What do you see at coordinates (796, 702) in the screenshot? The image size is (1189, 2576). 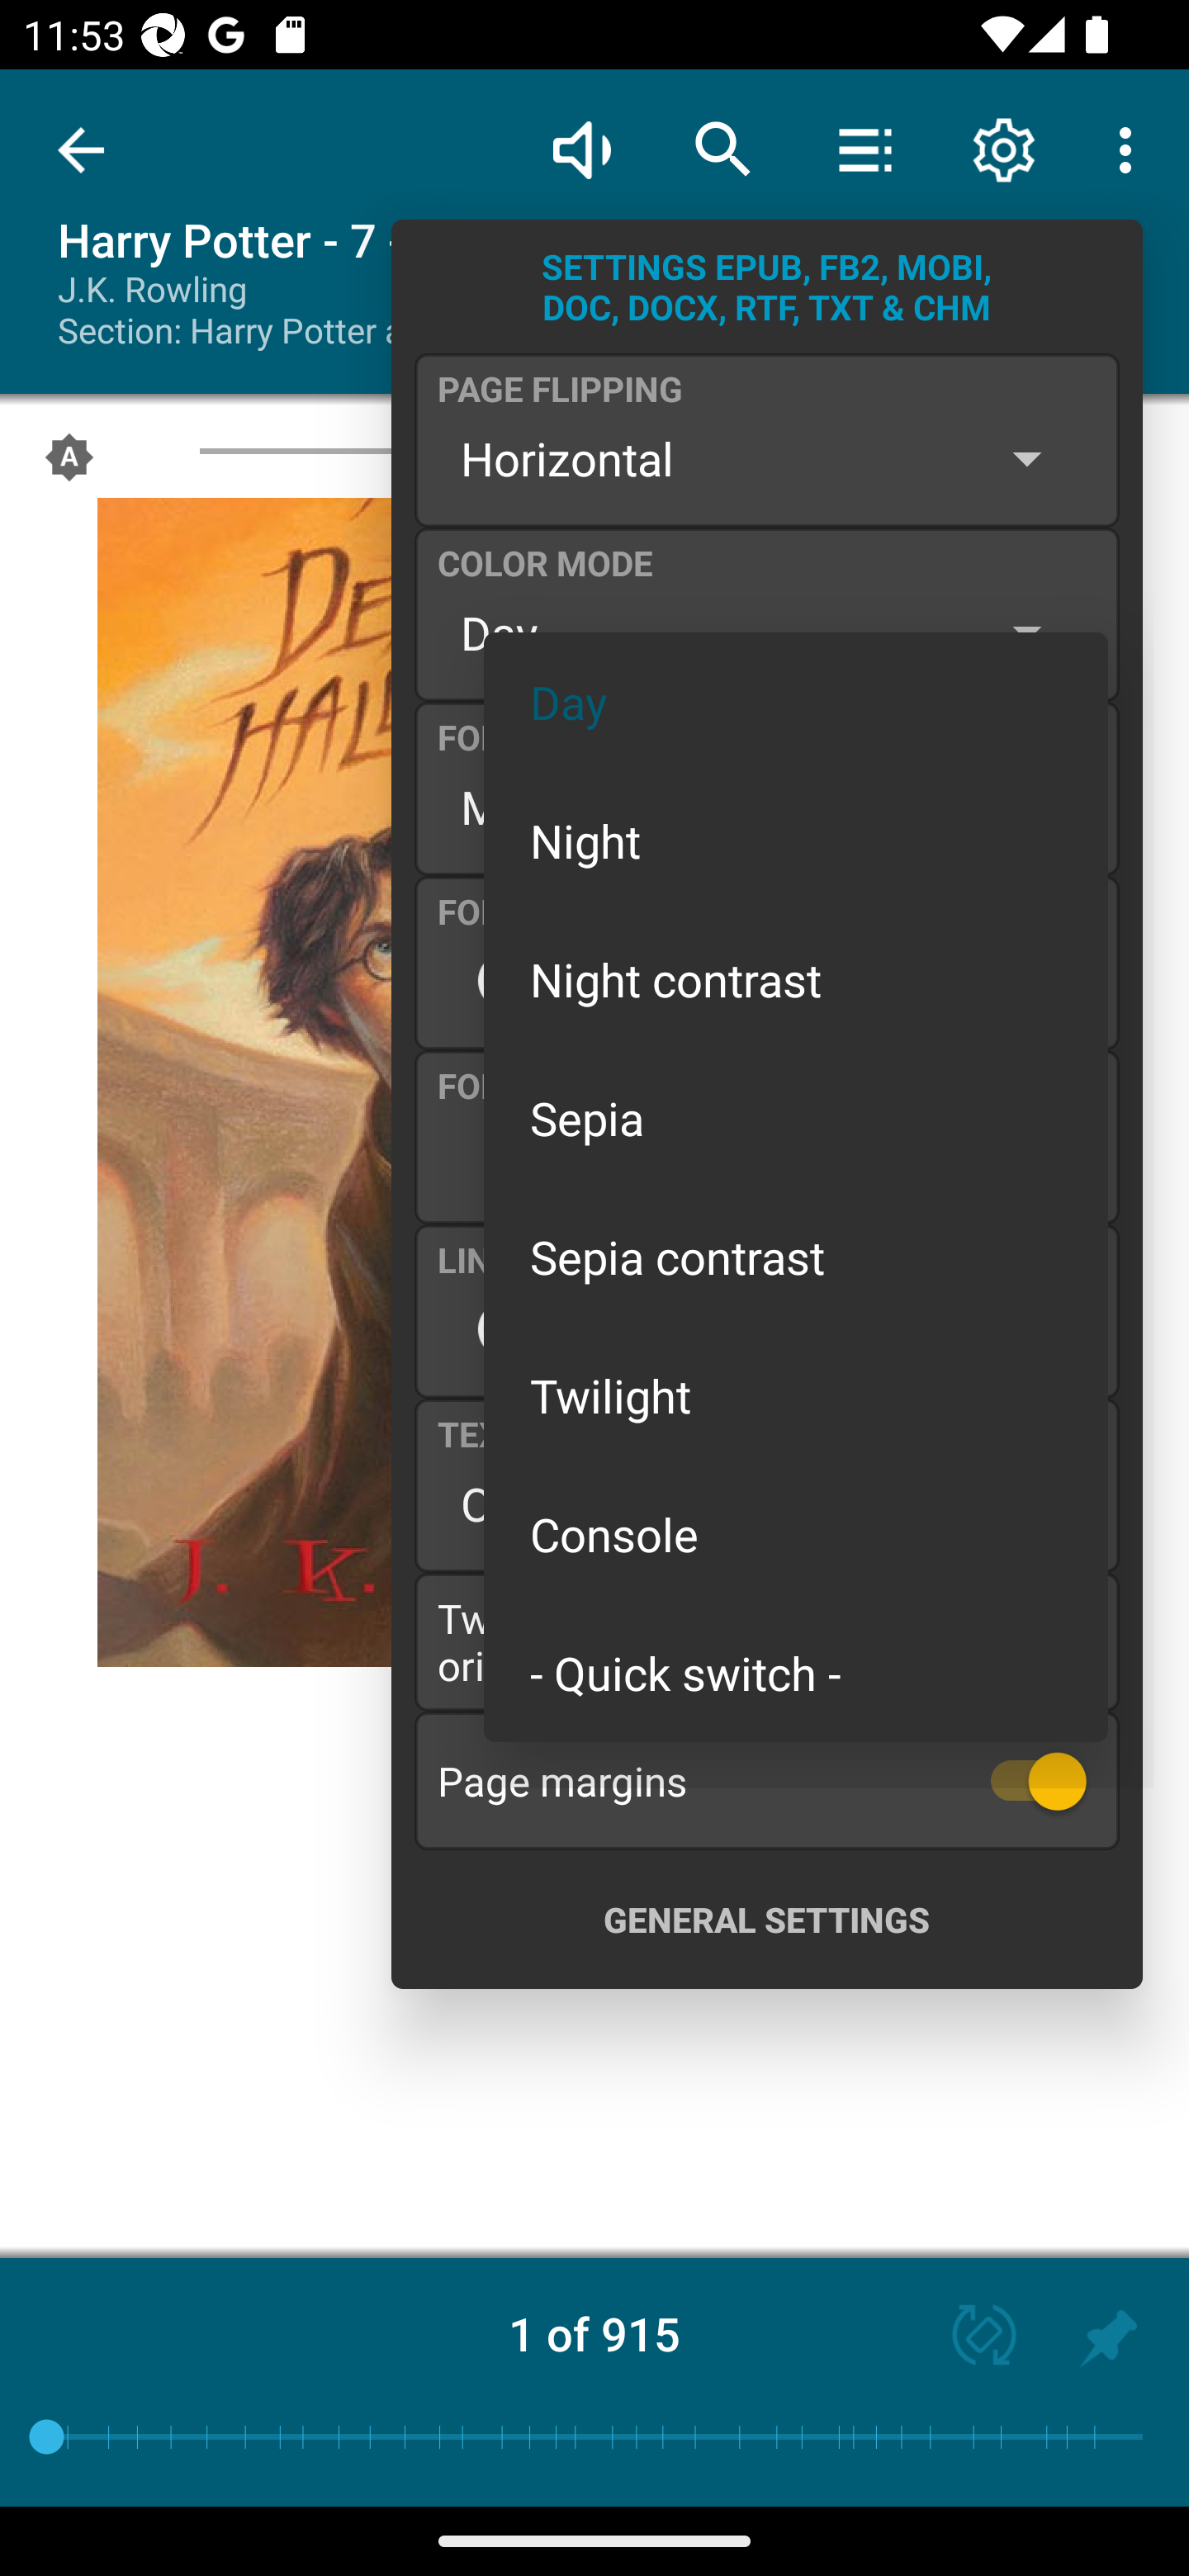 I see `Day` at bounding box center [796, 702].